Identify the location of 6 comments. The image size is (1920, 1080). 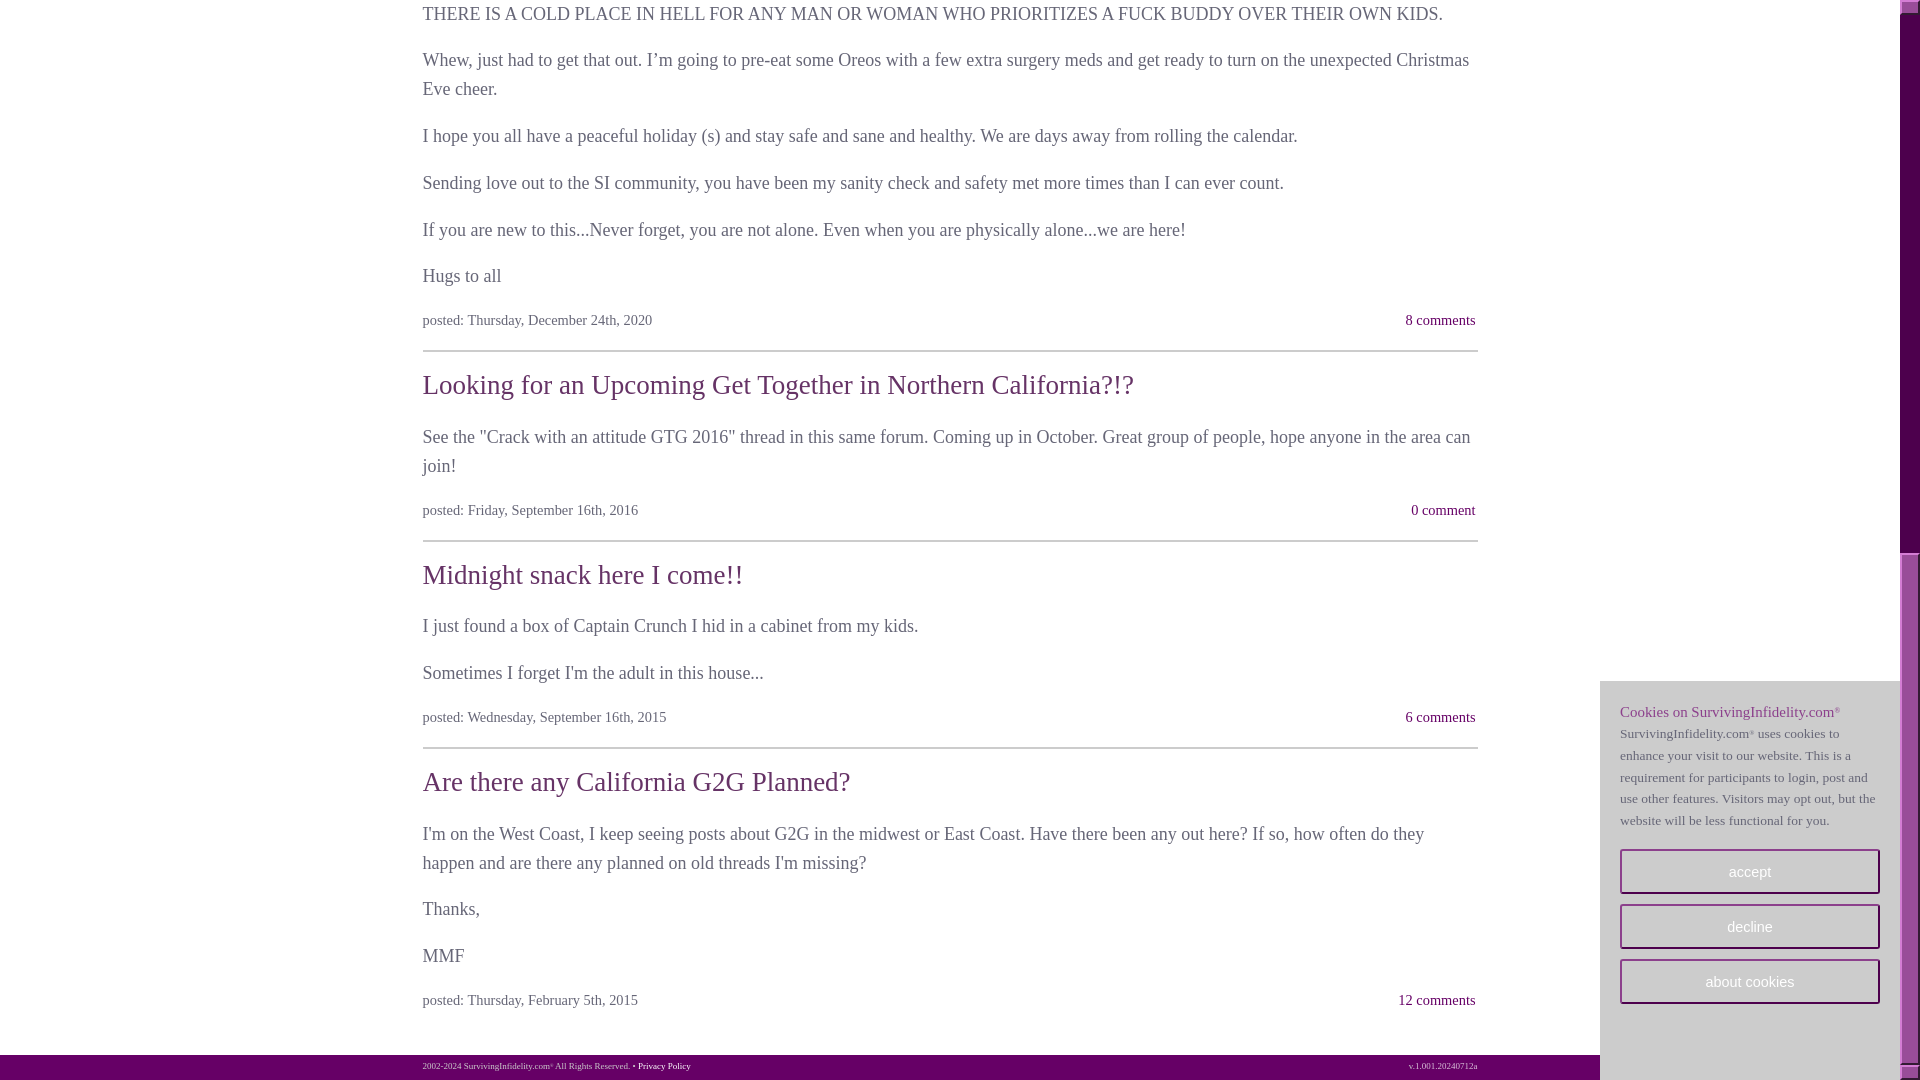
(1440, 716).